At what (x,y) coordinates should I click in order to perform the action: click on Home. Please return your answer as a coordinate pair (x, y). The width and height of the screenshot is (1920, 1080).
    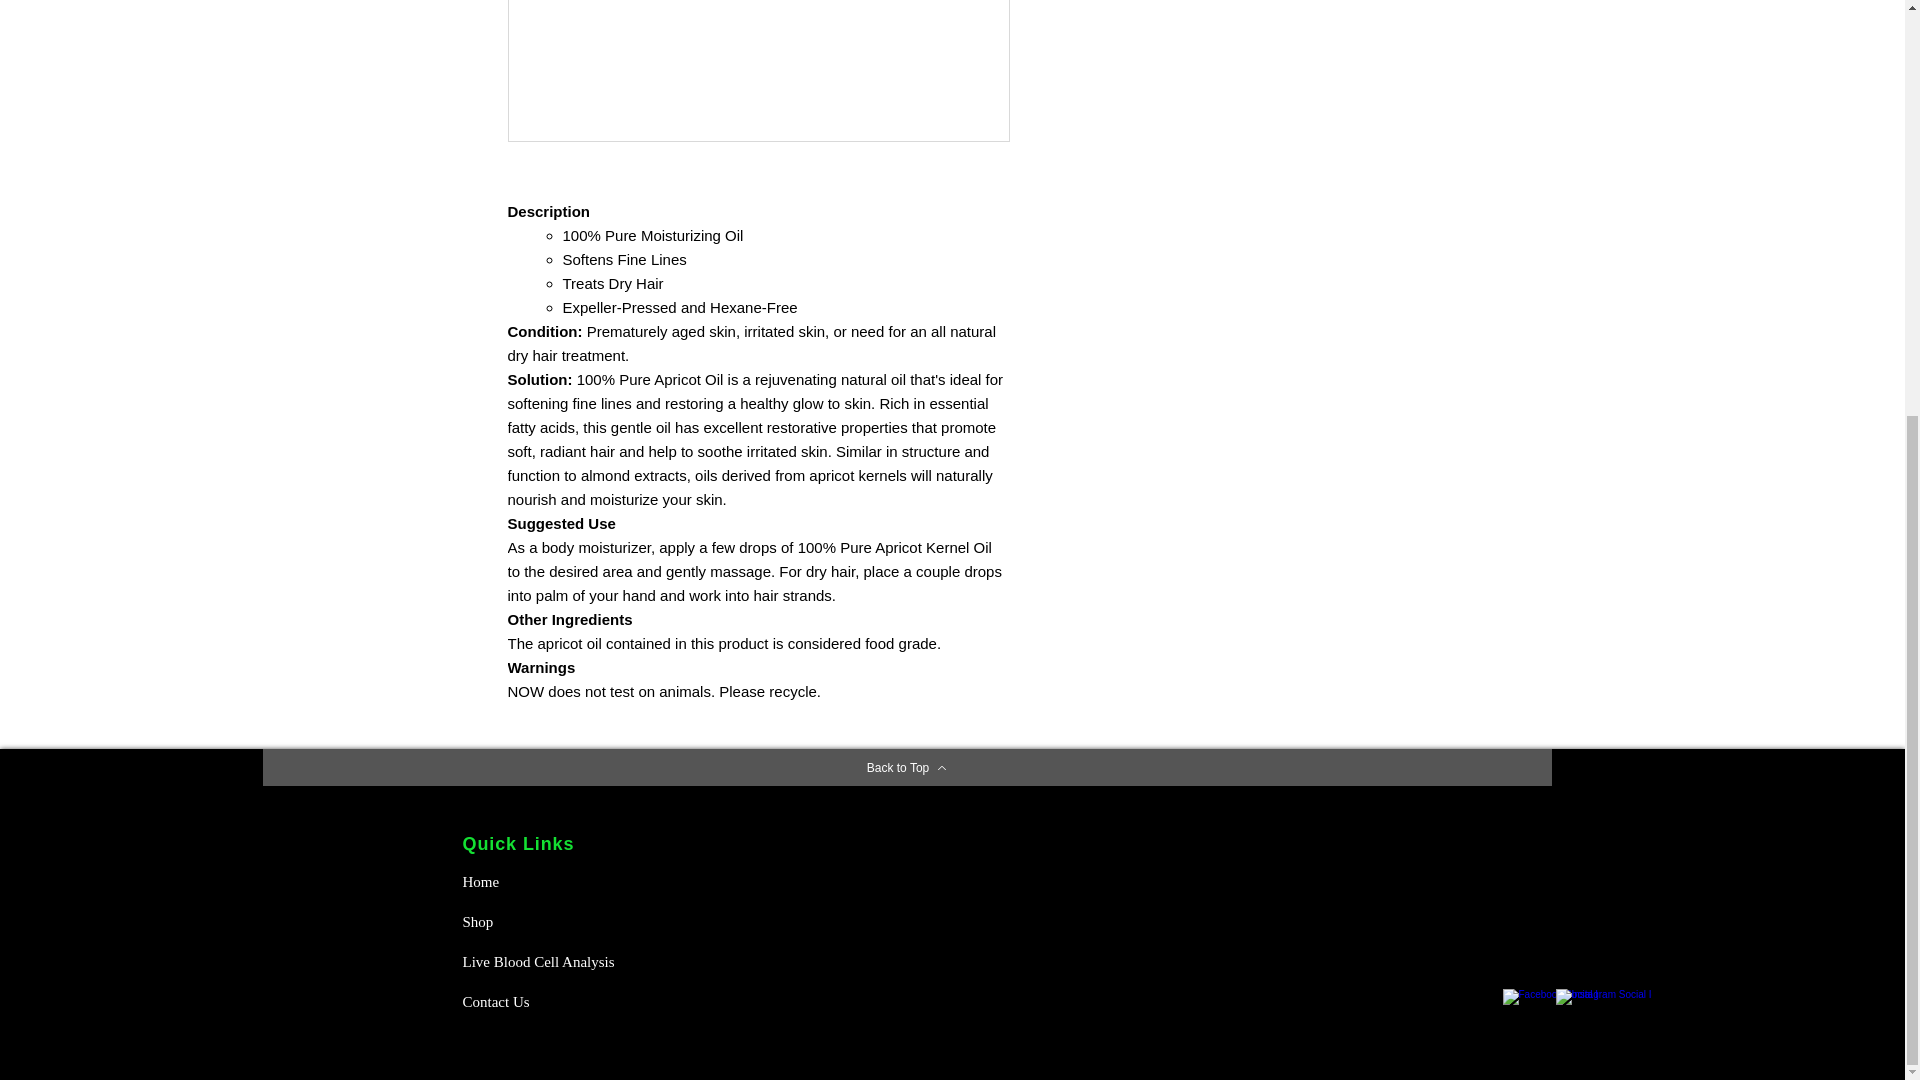
    Looking at the image, I should click on (532, 881).